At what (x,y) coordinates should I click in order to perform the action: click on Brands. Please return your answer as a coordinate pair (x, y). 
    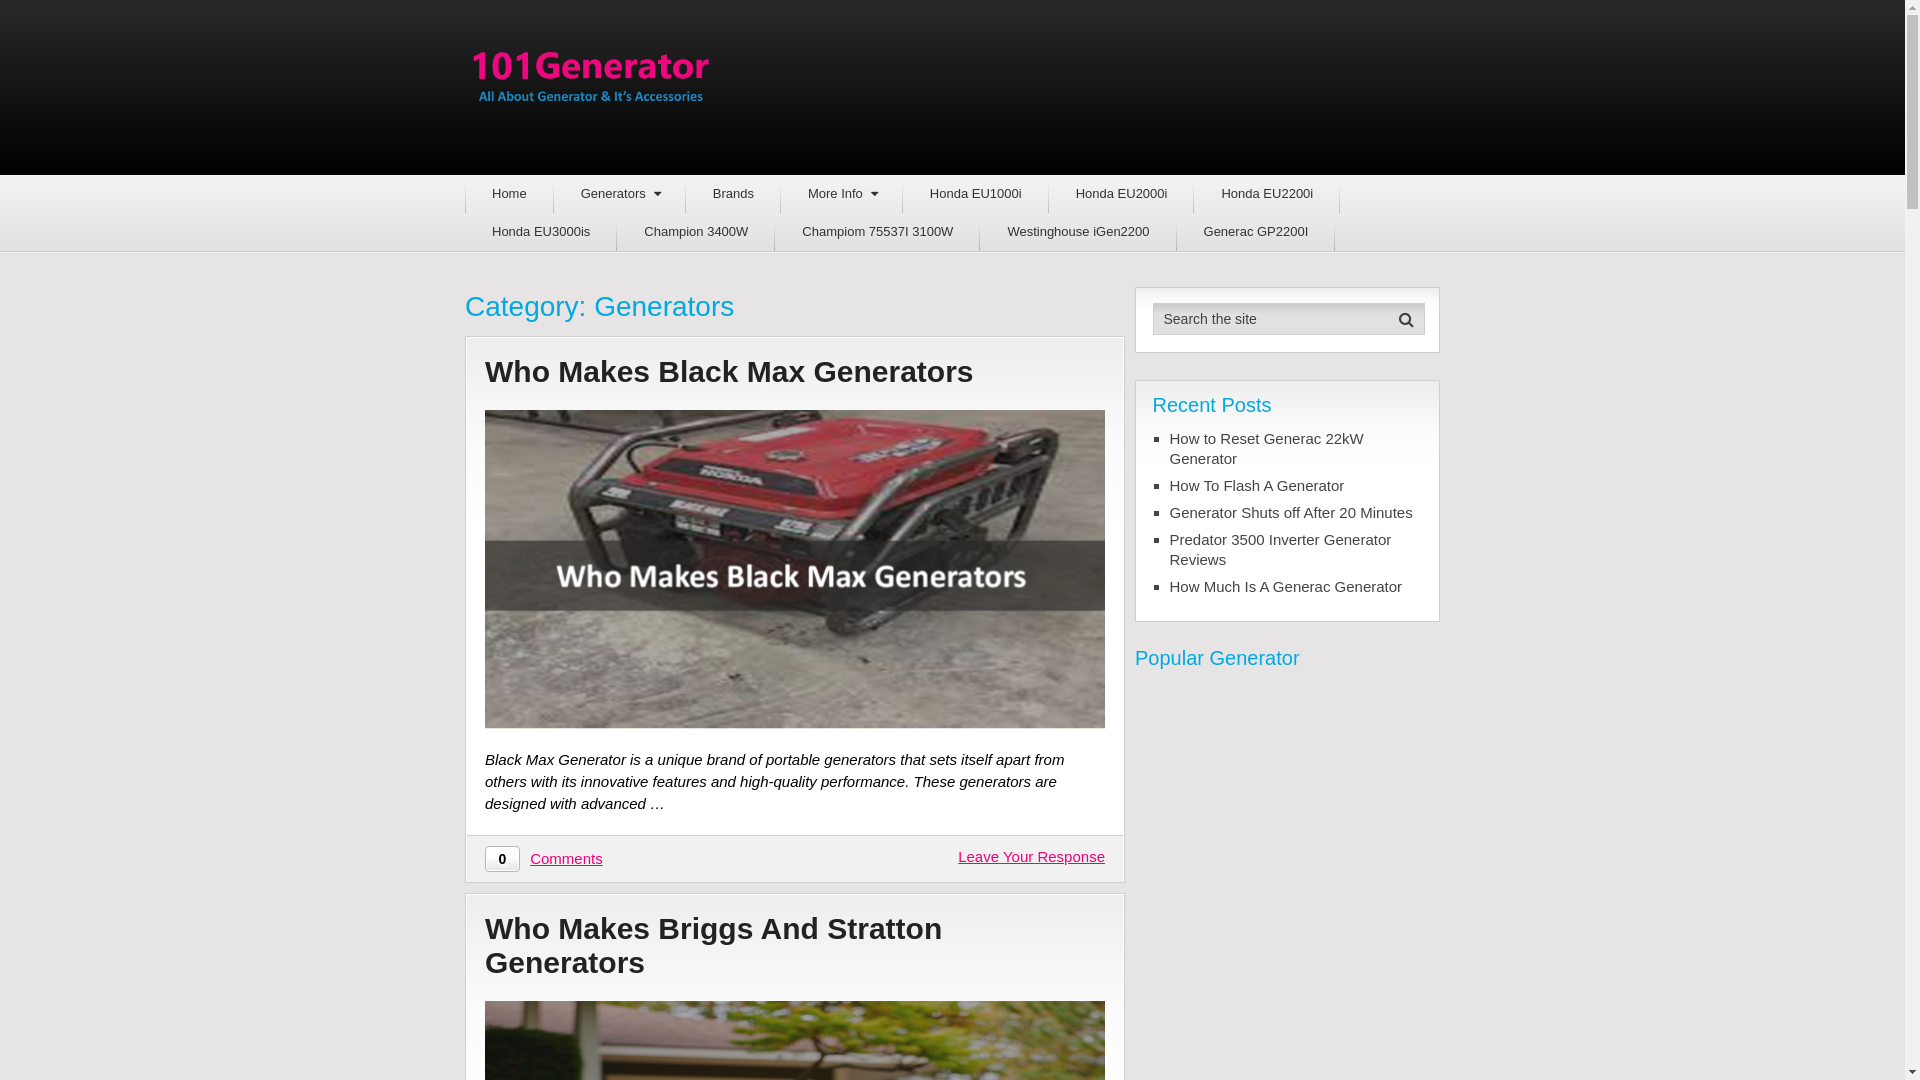
    Looking at the image, I should click on (734, 194).